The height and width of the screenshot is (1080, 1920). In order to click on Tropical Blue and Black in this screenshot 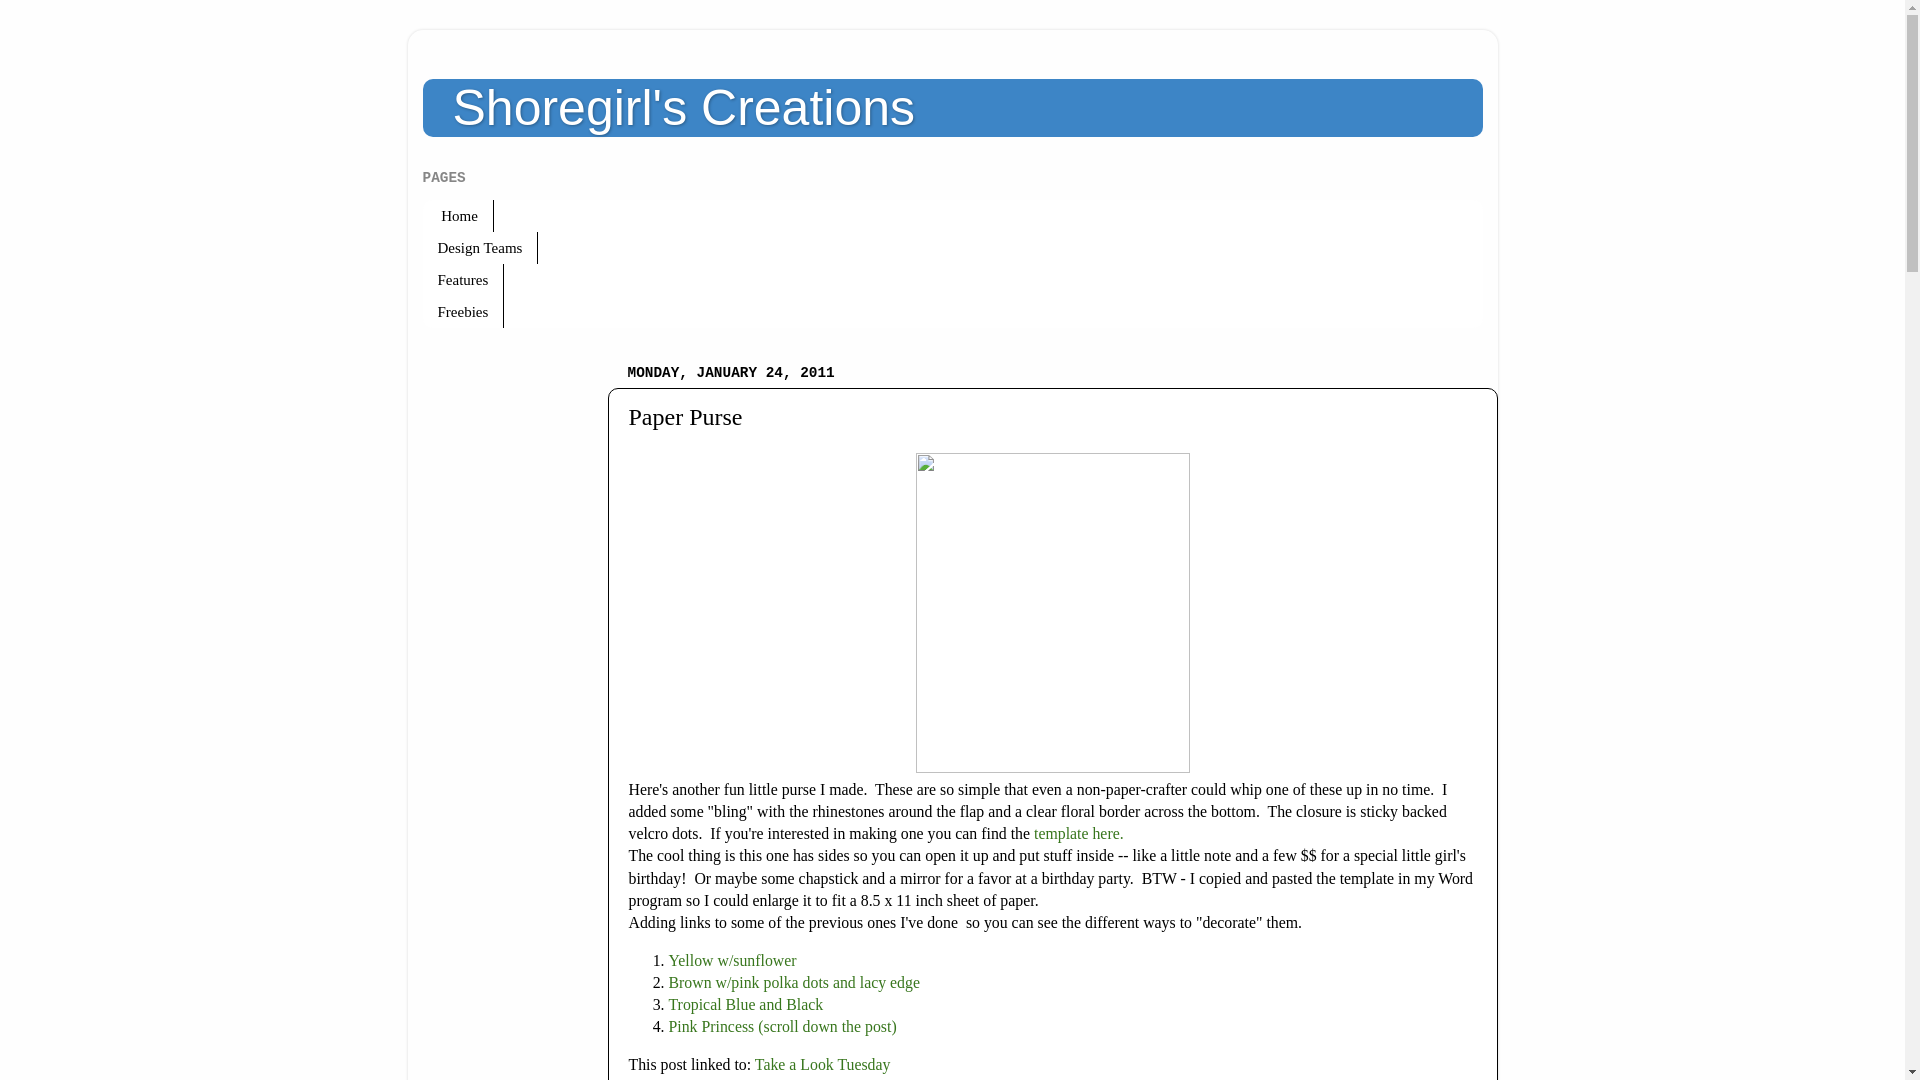, I will do `click(746, 1004)`.